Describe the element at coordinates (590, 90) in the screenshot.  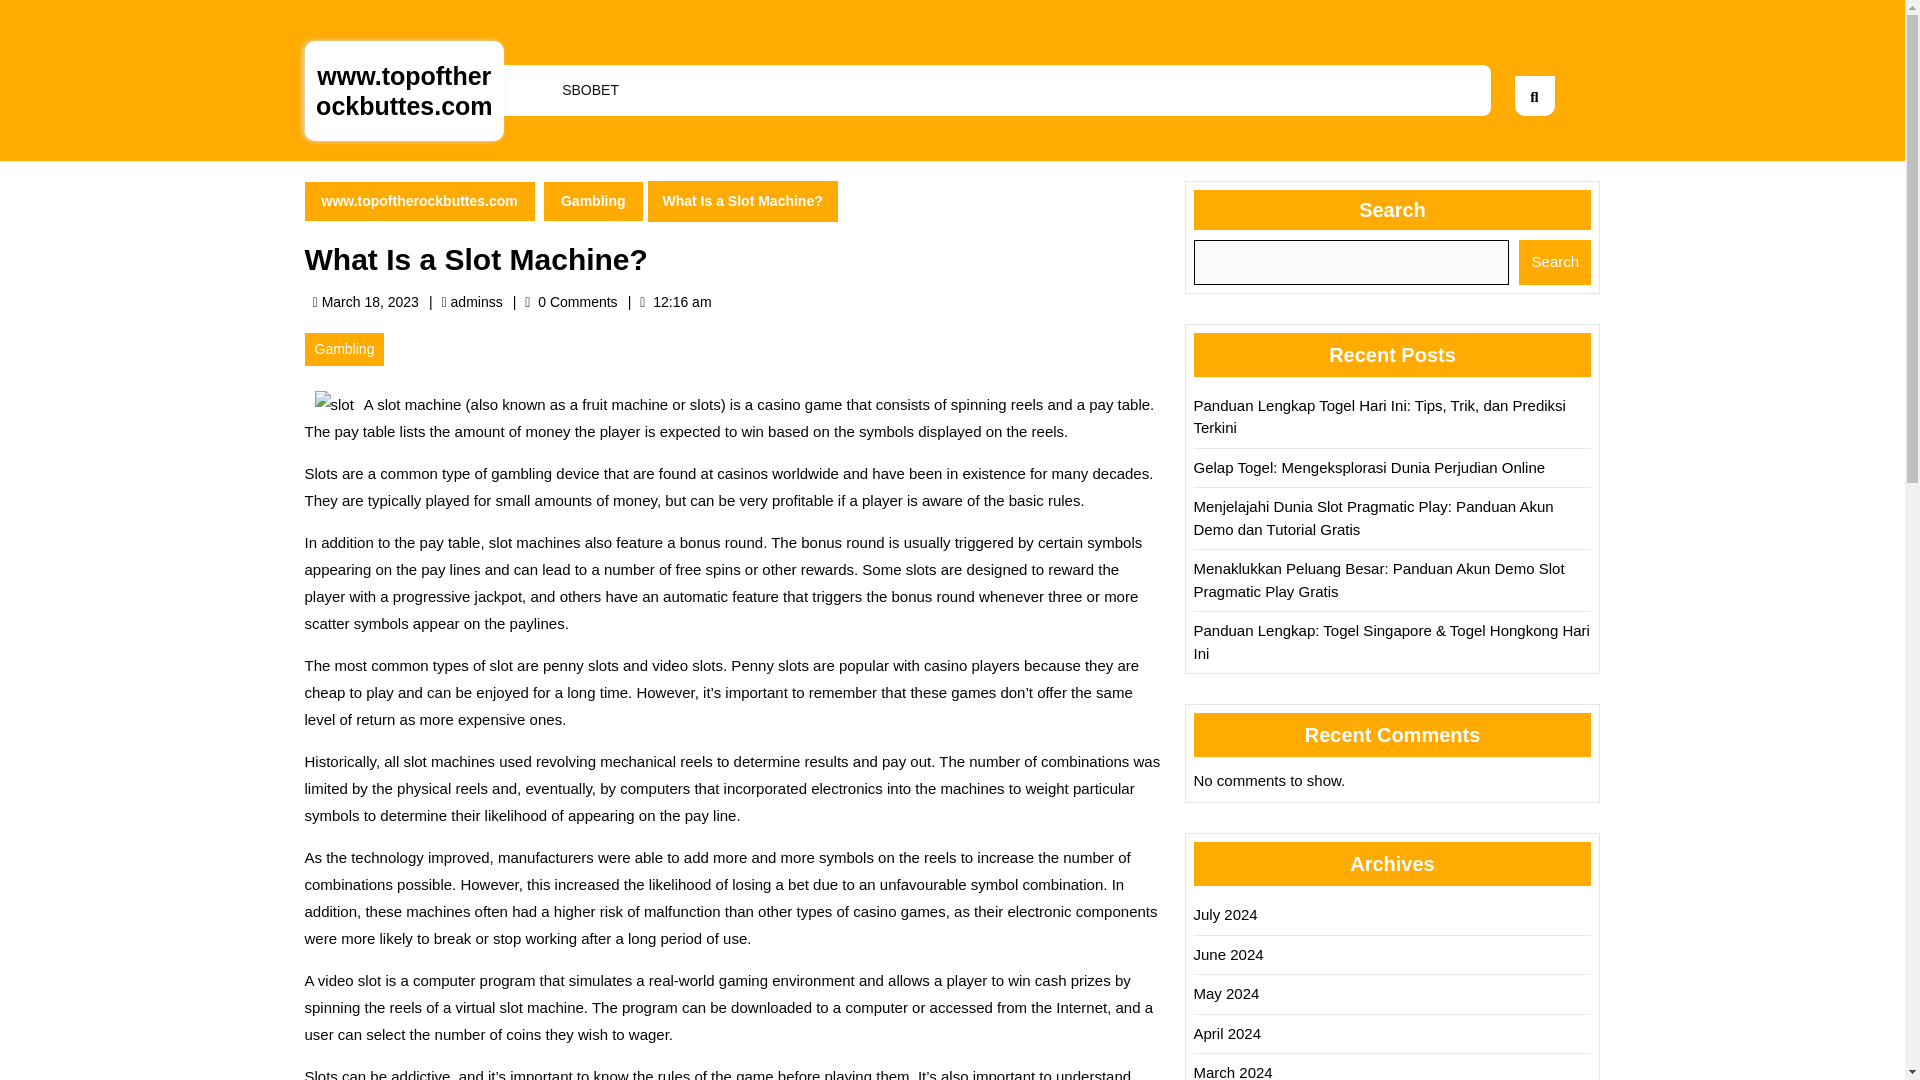
I see `June 2024` at that location.